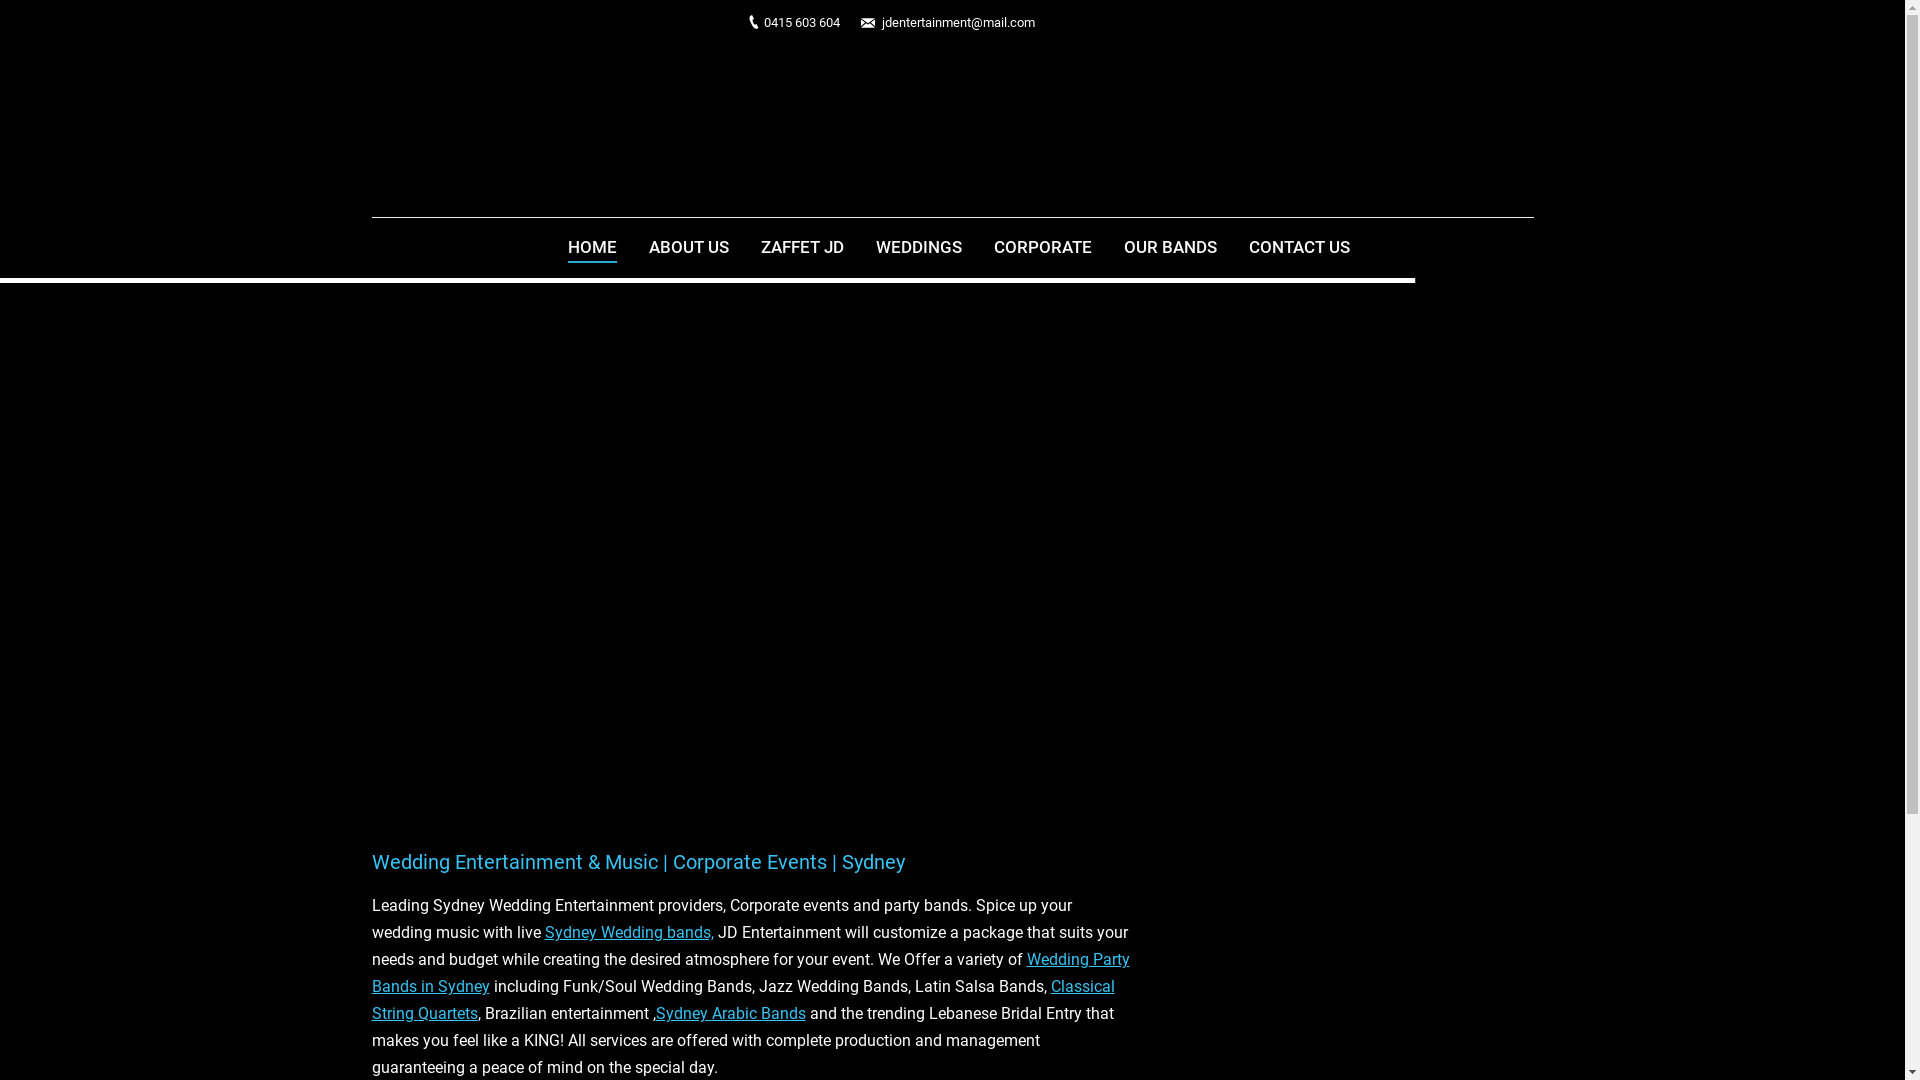  I want to click on CORPORATE, so click(1043, 248).